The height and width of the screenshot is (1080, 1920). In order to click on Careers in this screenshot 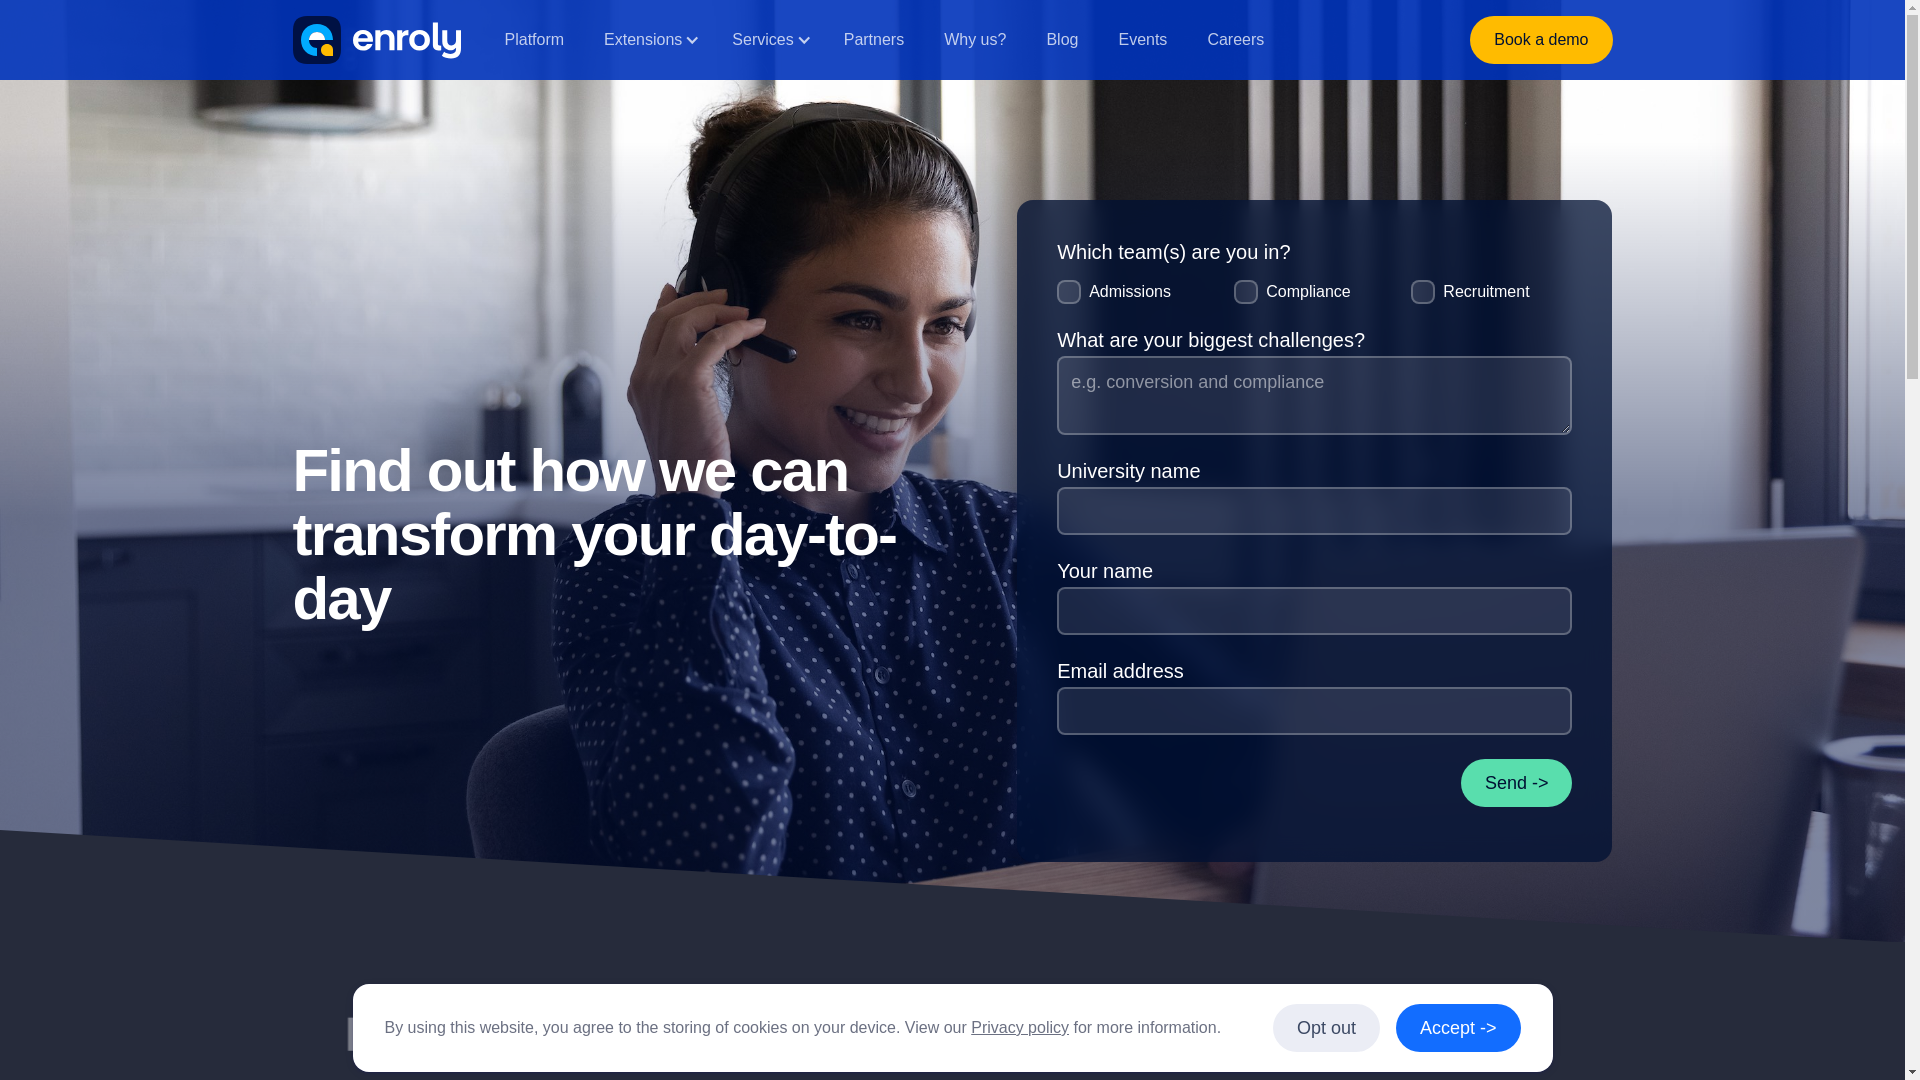, I will do `click(1235, 40)`.